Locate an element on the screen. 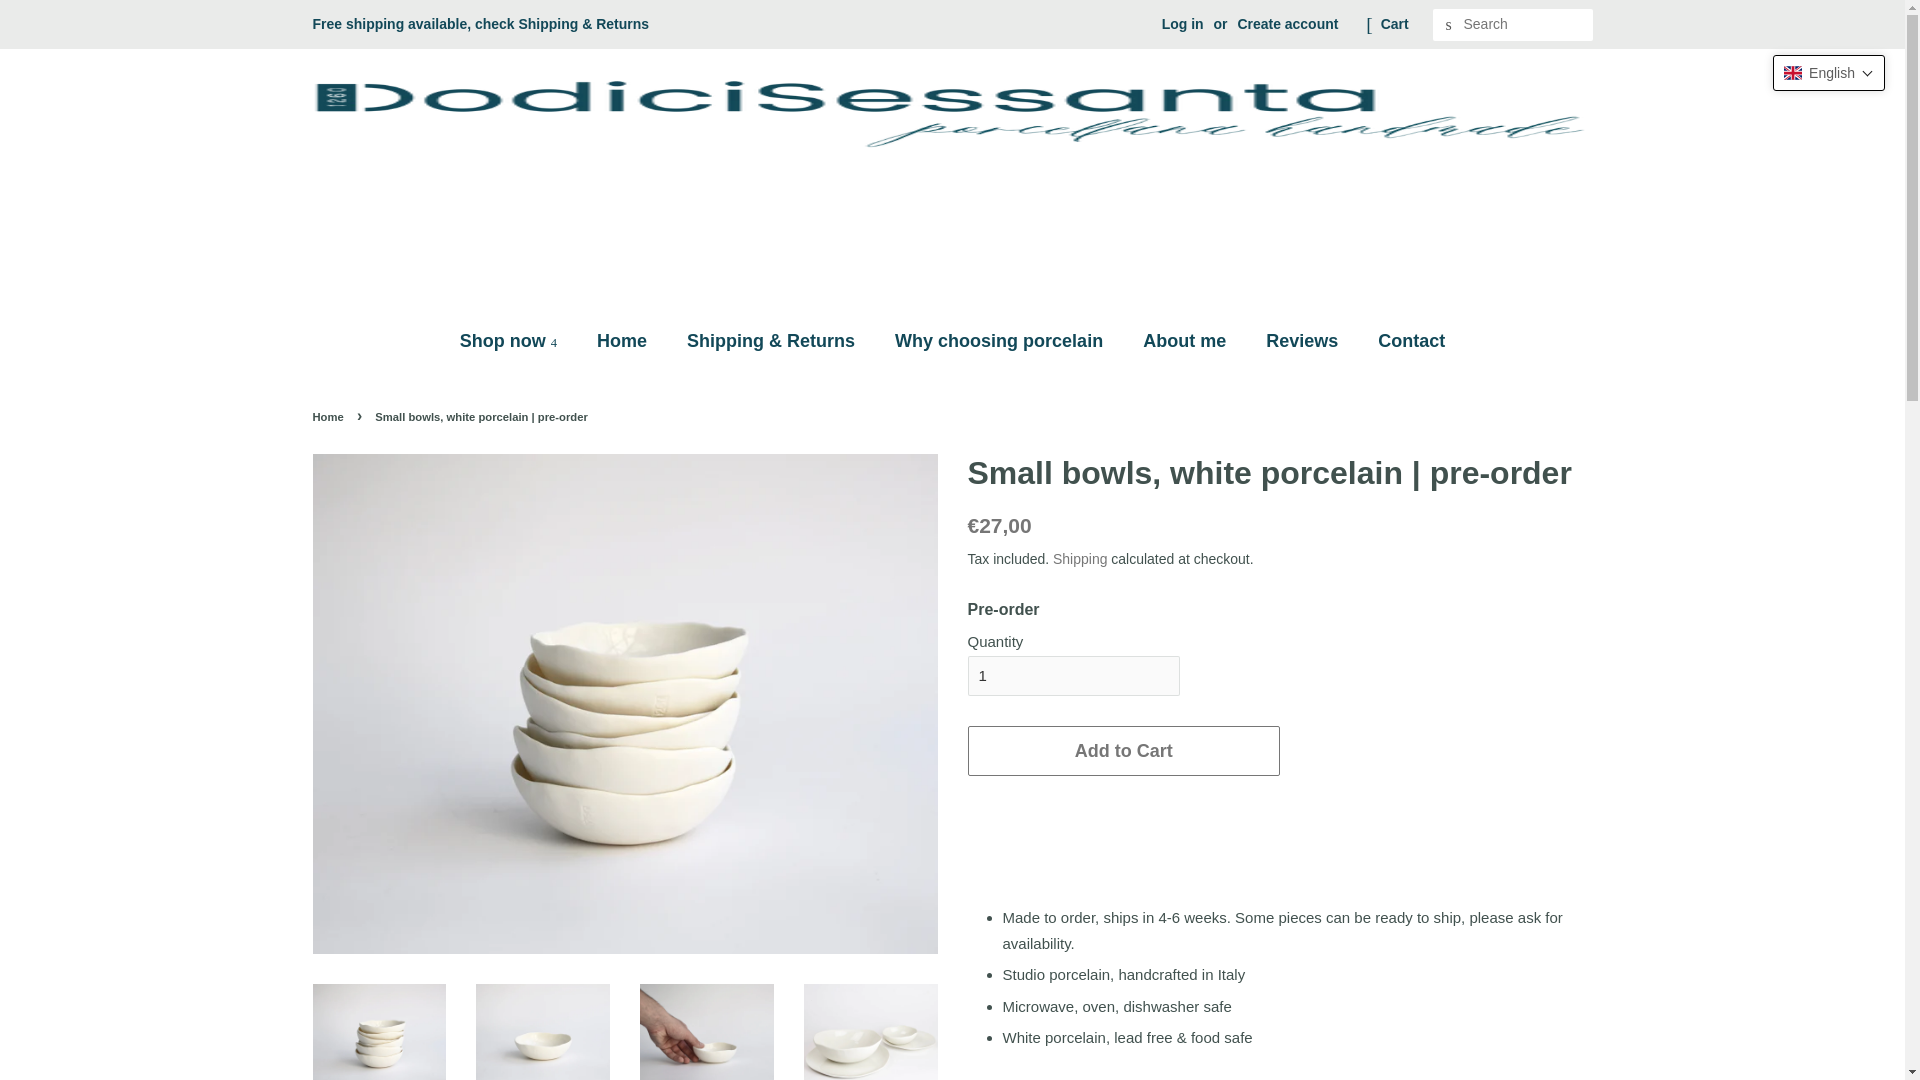  Cart is located at coordinates (1394, 24).